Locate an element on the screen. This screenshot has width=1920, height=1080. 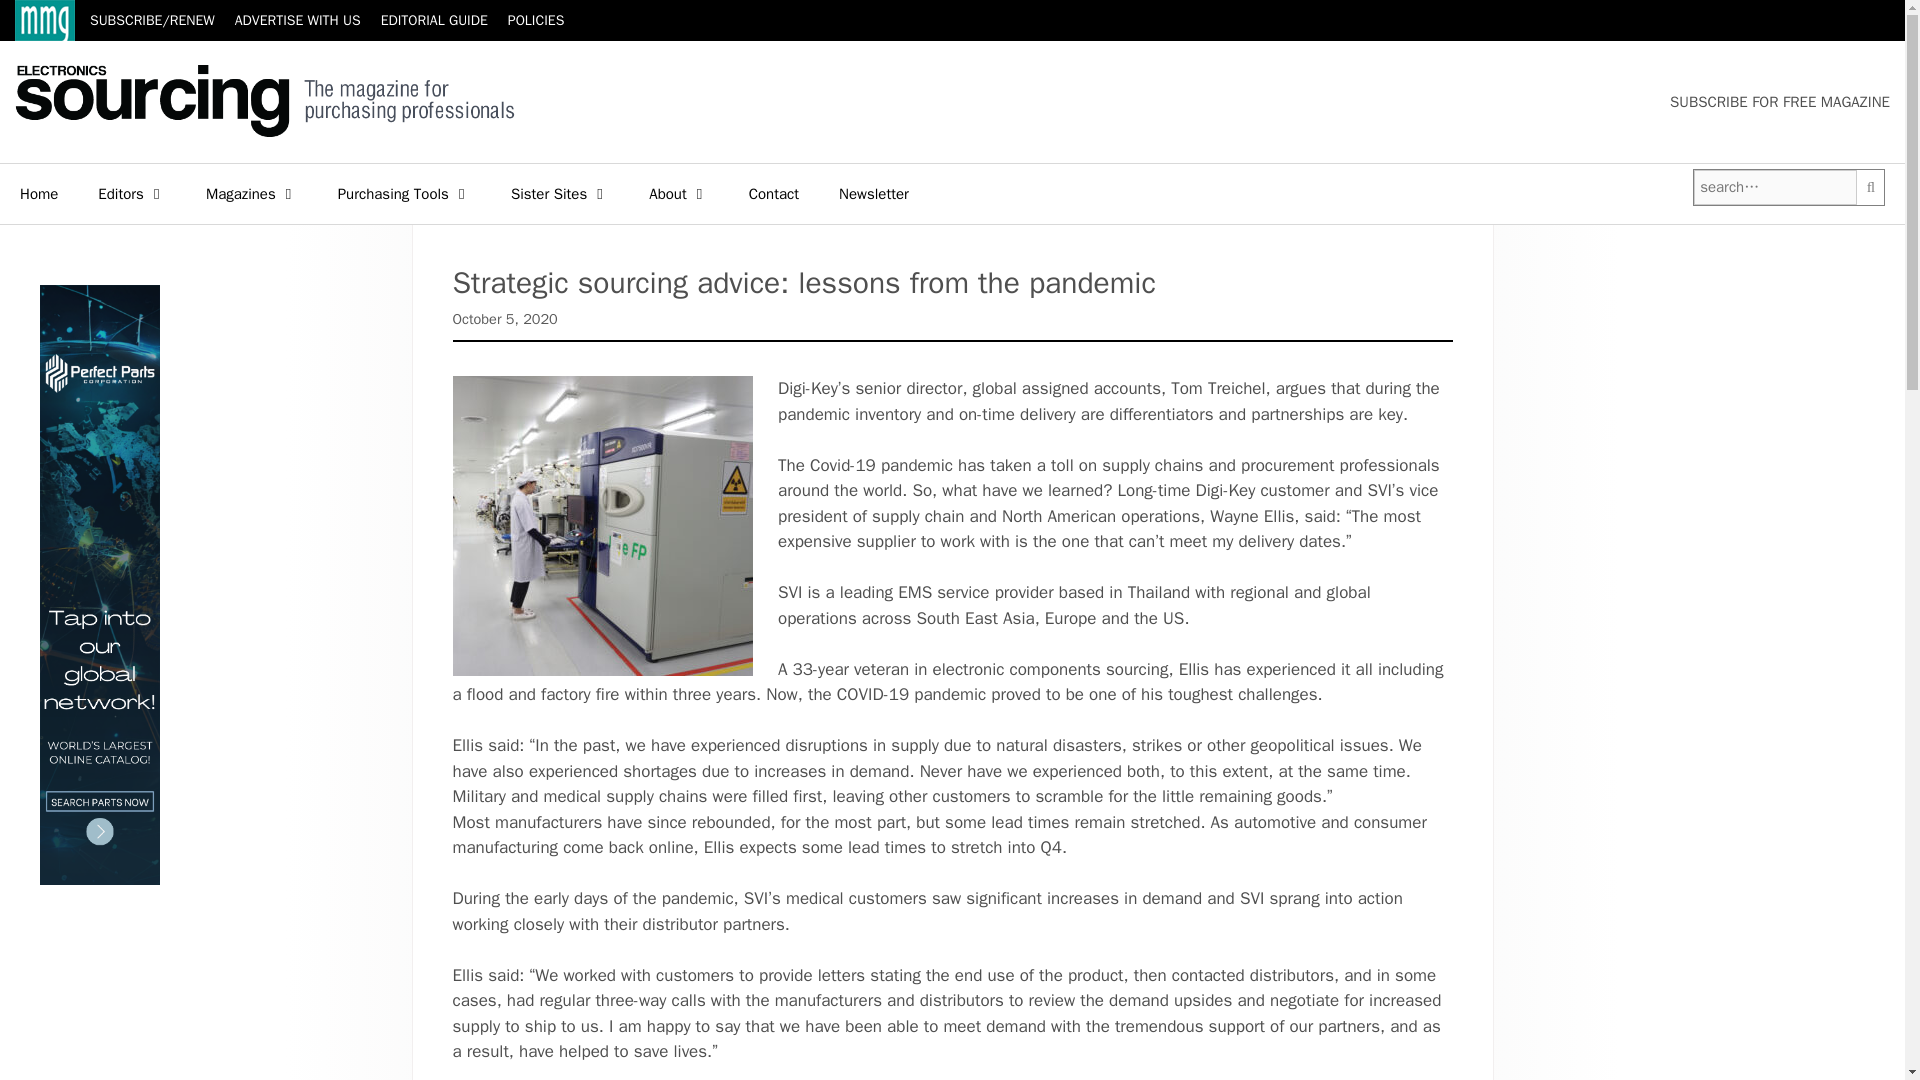
POLICIES is located at coordinates (536, 20).